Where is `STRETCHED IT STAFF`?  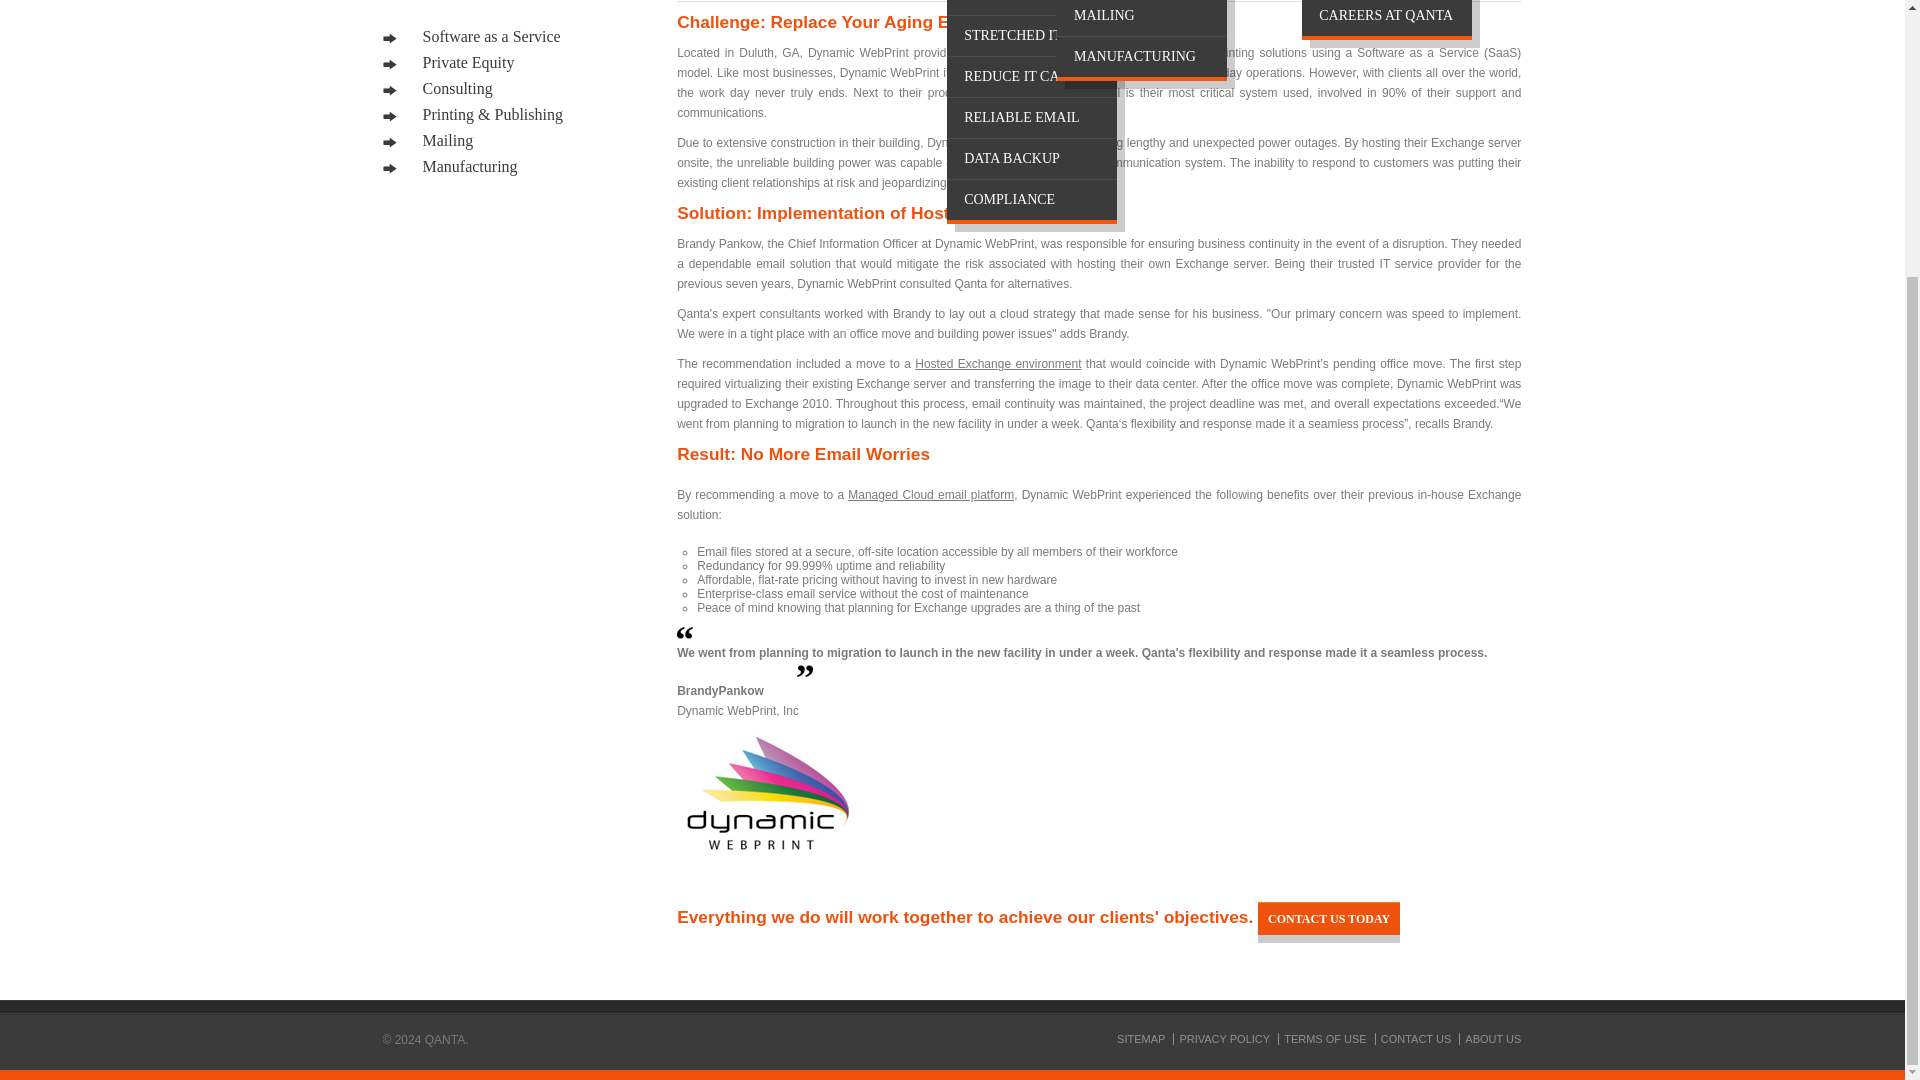
STRETCHED IT STAFF is located at coordinates (1032, 36).